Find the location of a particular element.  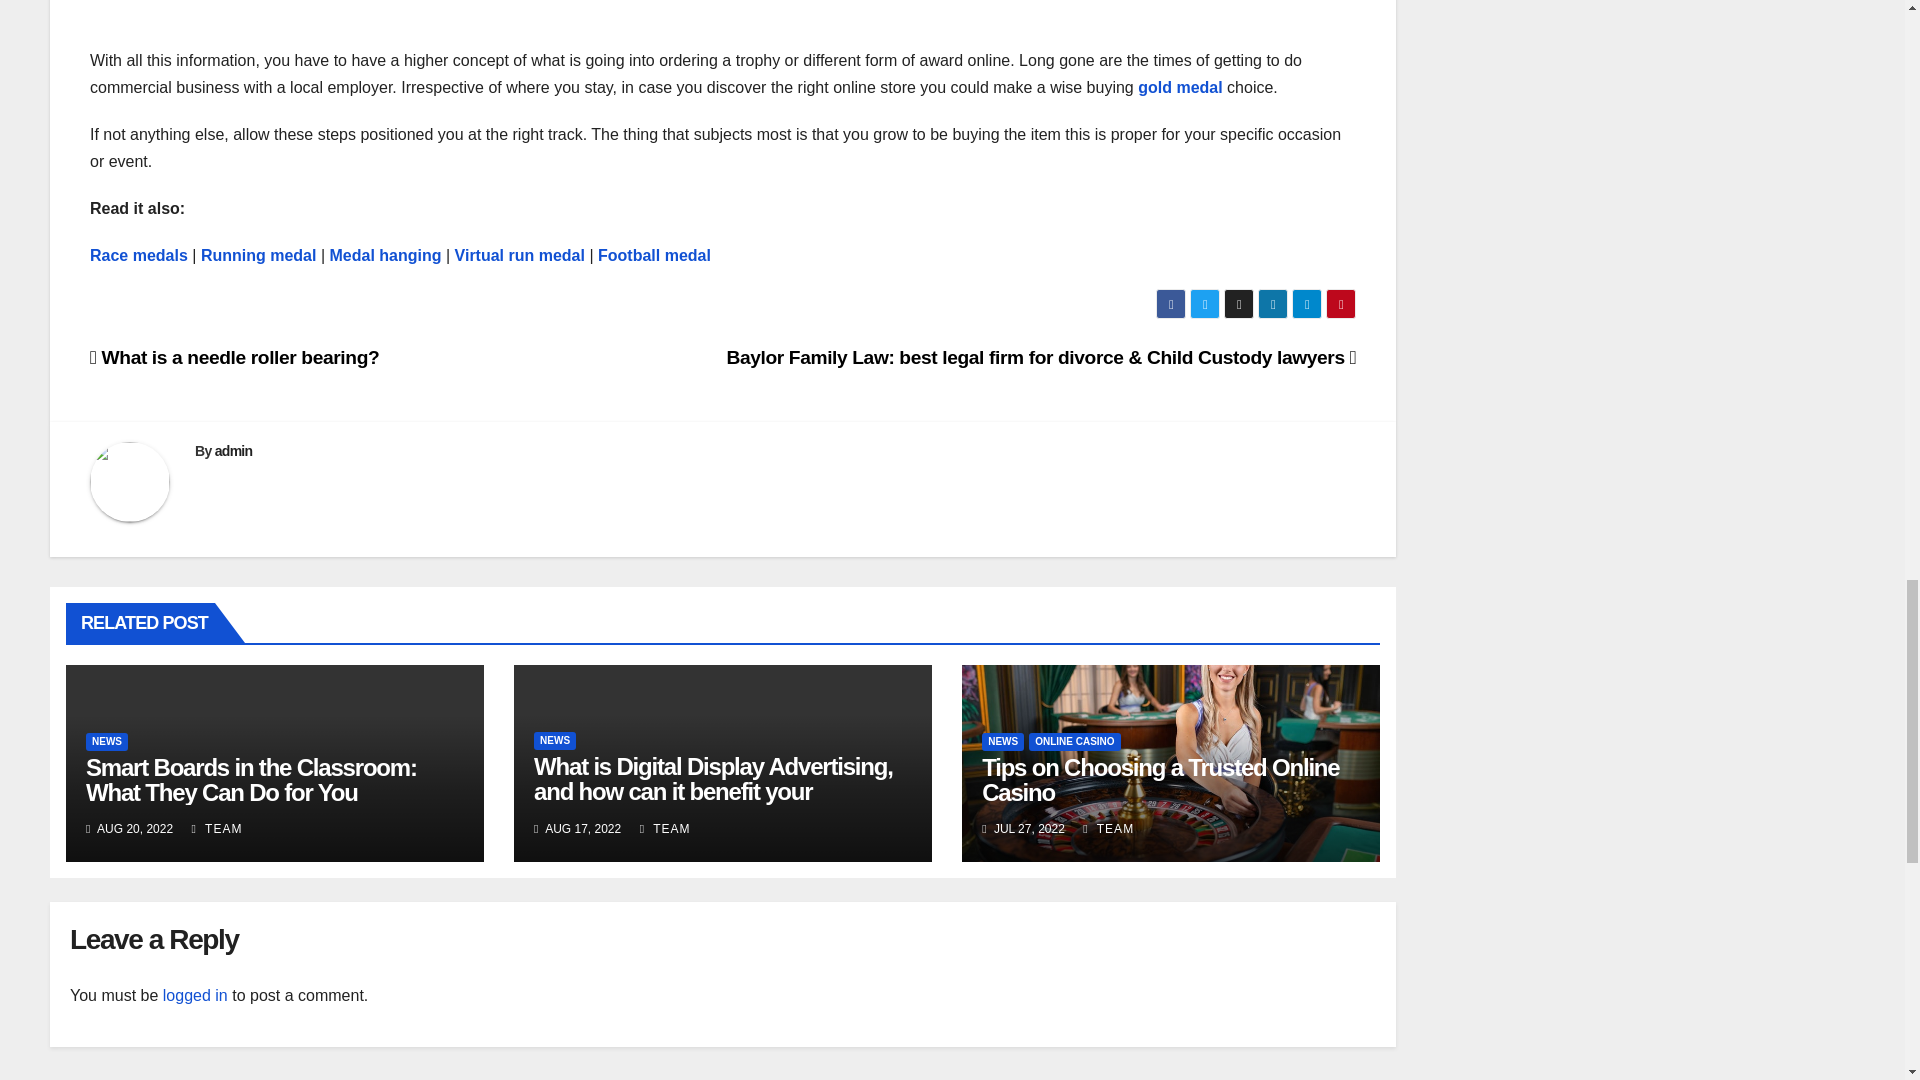

Running medal is located at coordinates (260, 255).